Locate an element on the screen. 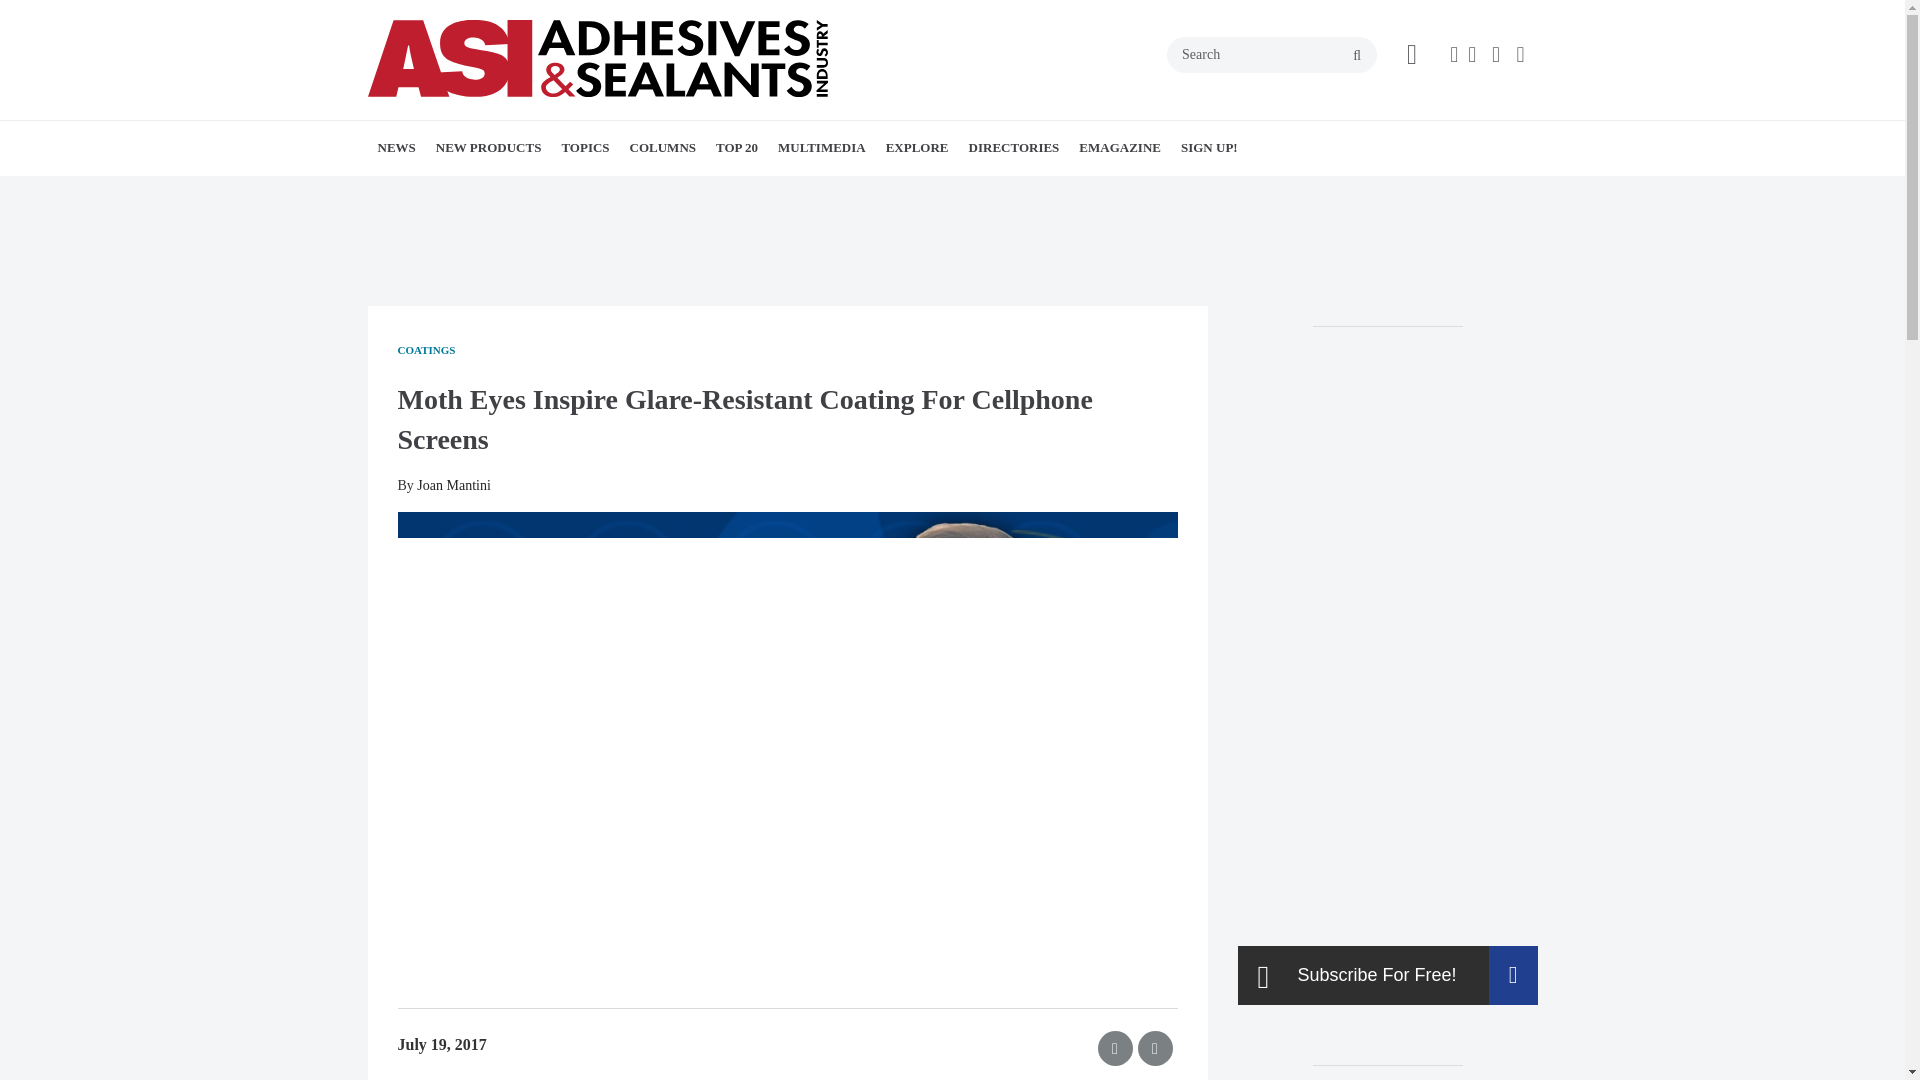 The height and width of the screenshot is (1080, 1920). RAW MATERIALS AND CHEMICALS is located at coordinates (710, 204).